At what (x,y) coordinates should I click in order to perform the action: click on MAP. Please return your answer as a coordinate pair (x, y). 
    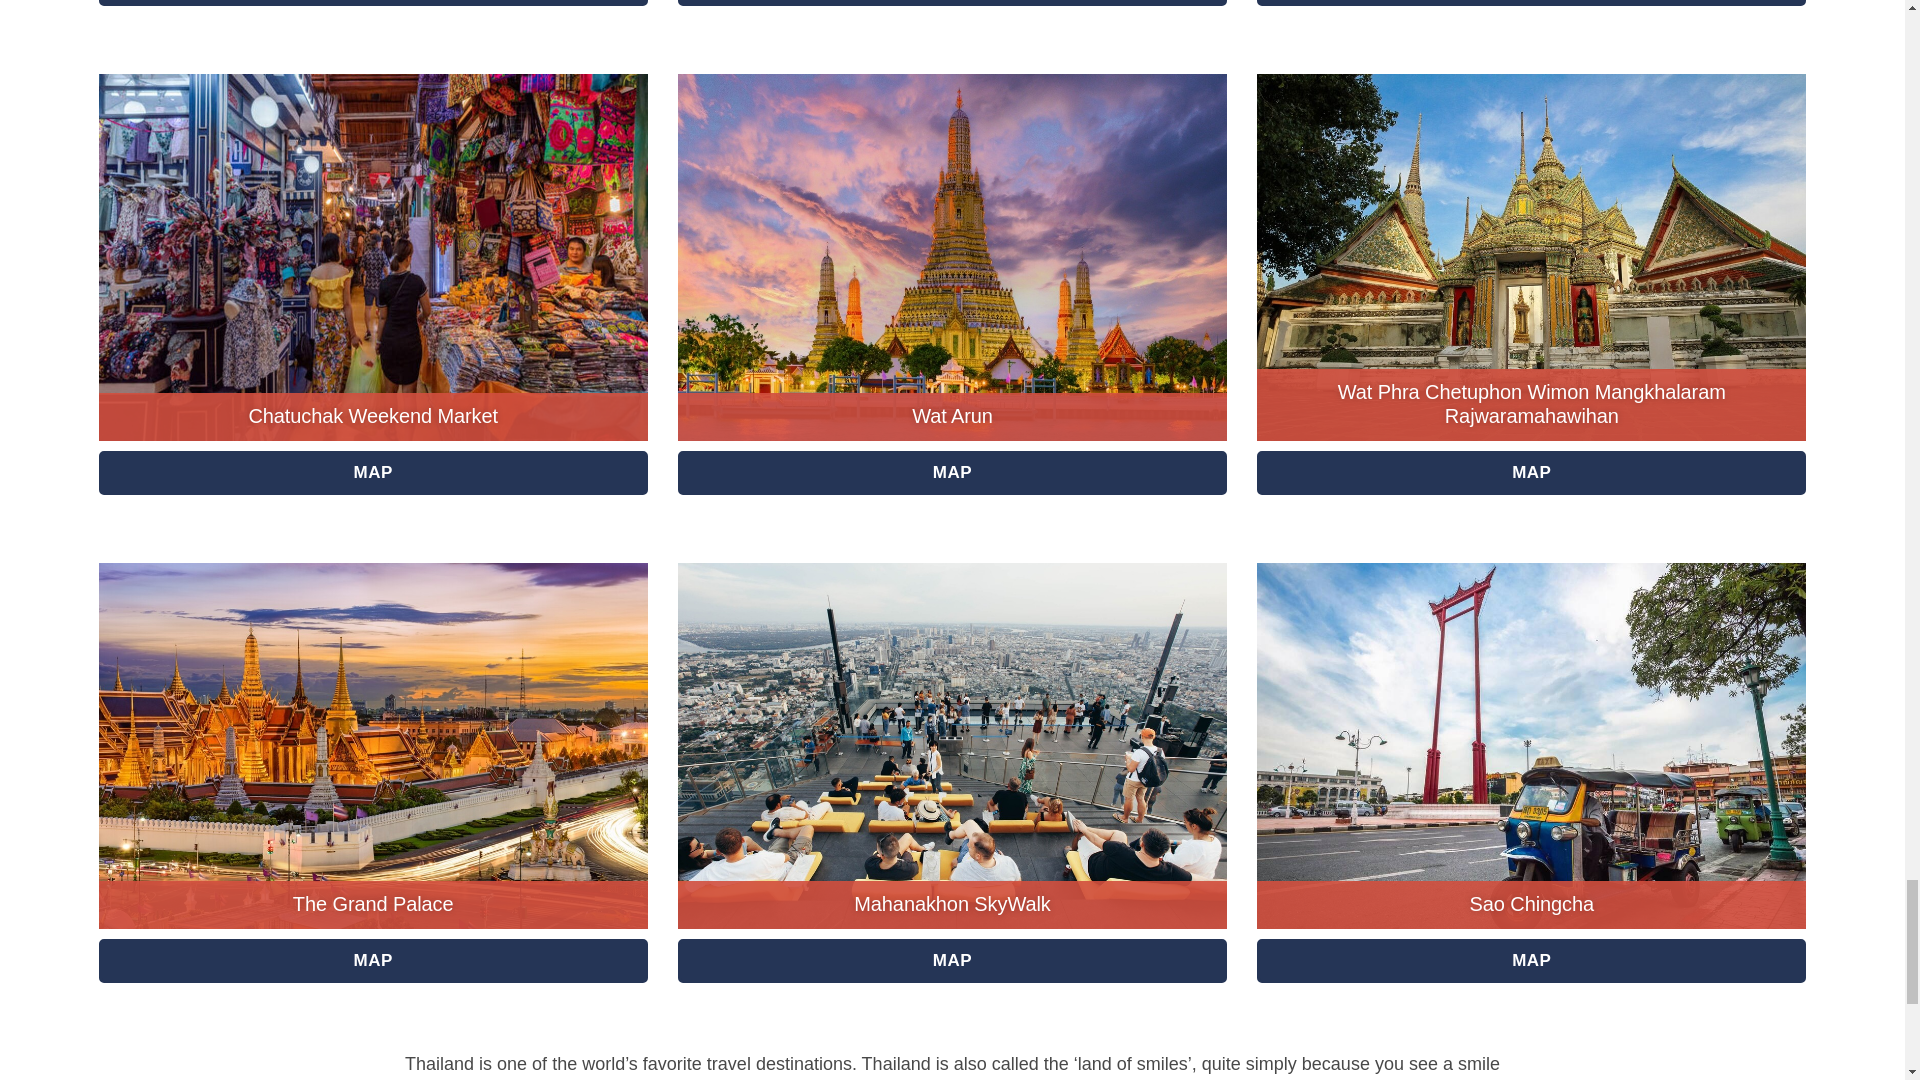
    Looking at the image, I should click on (374, 472).